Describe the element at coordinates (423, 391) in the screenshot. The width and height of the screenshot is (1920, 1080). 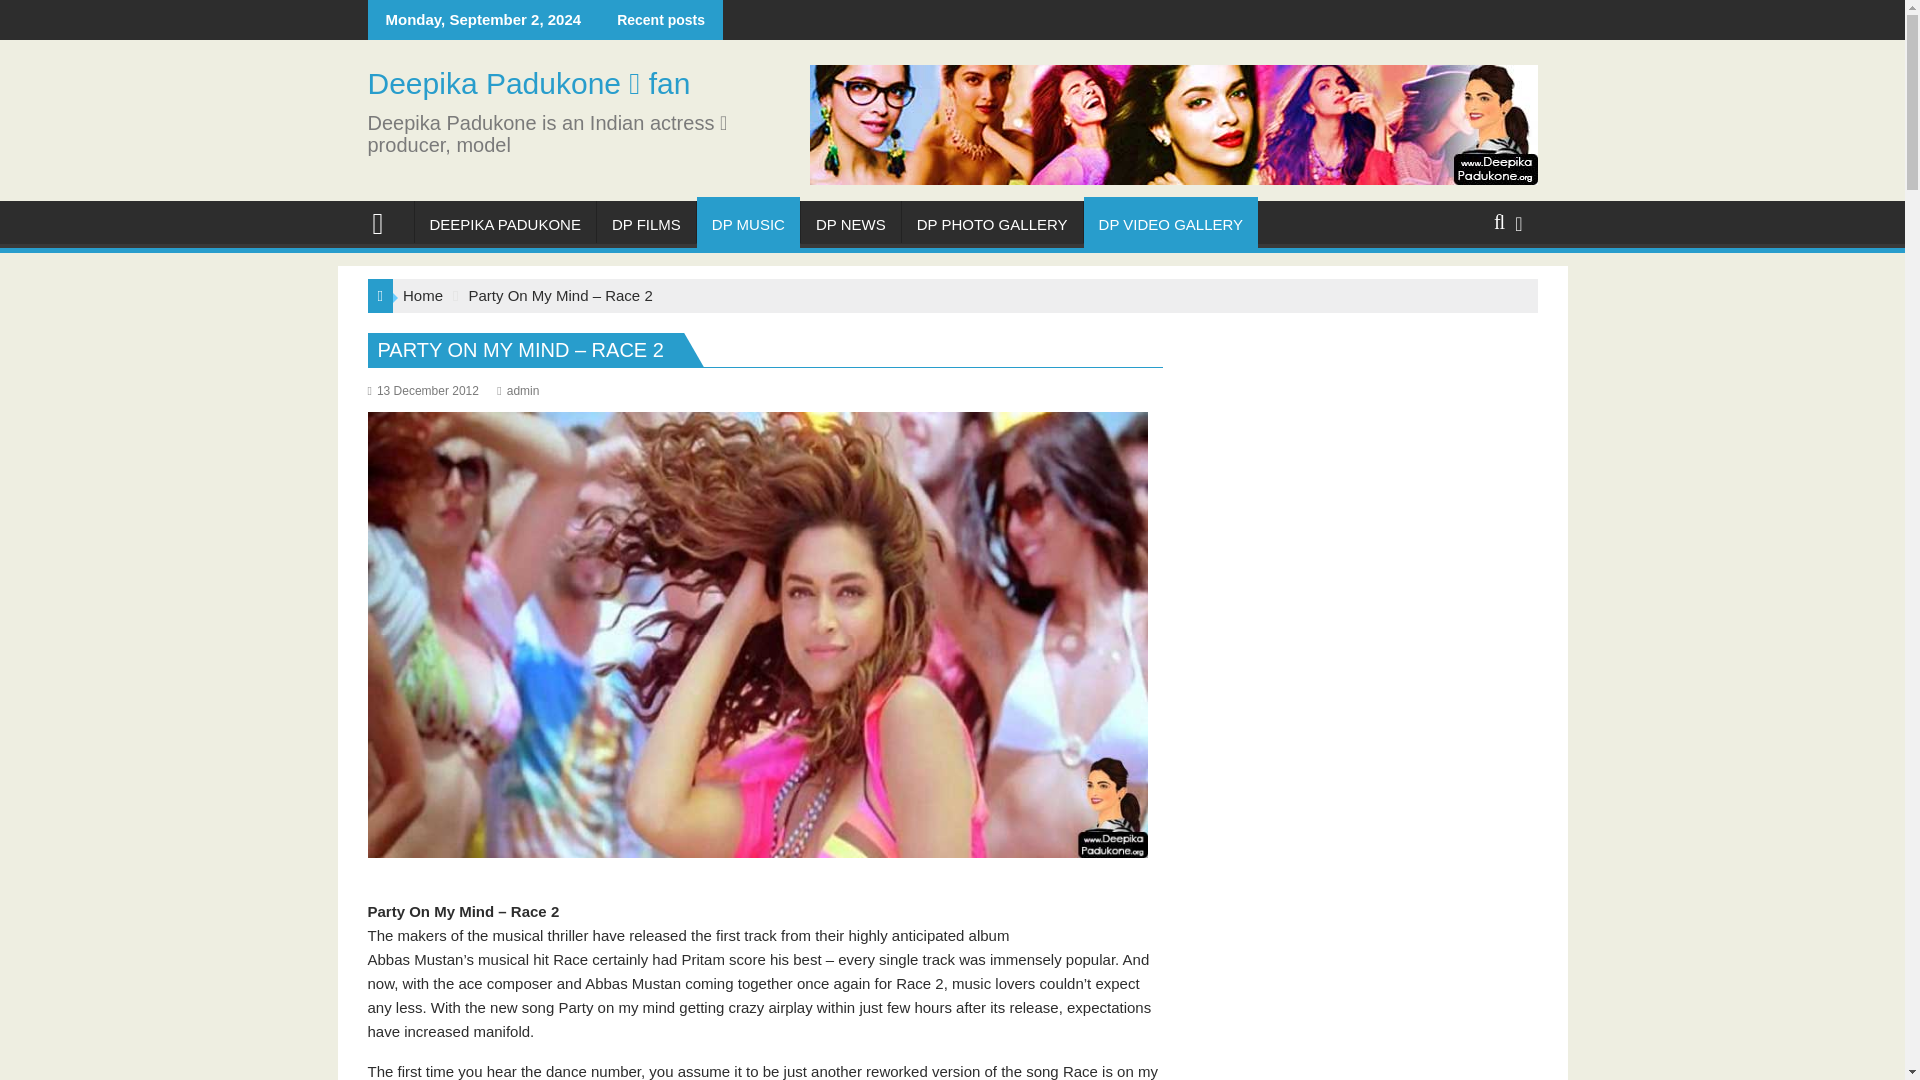
I see `13 December 2012` at that location.